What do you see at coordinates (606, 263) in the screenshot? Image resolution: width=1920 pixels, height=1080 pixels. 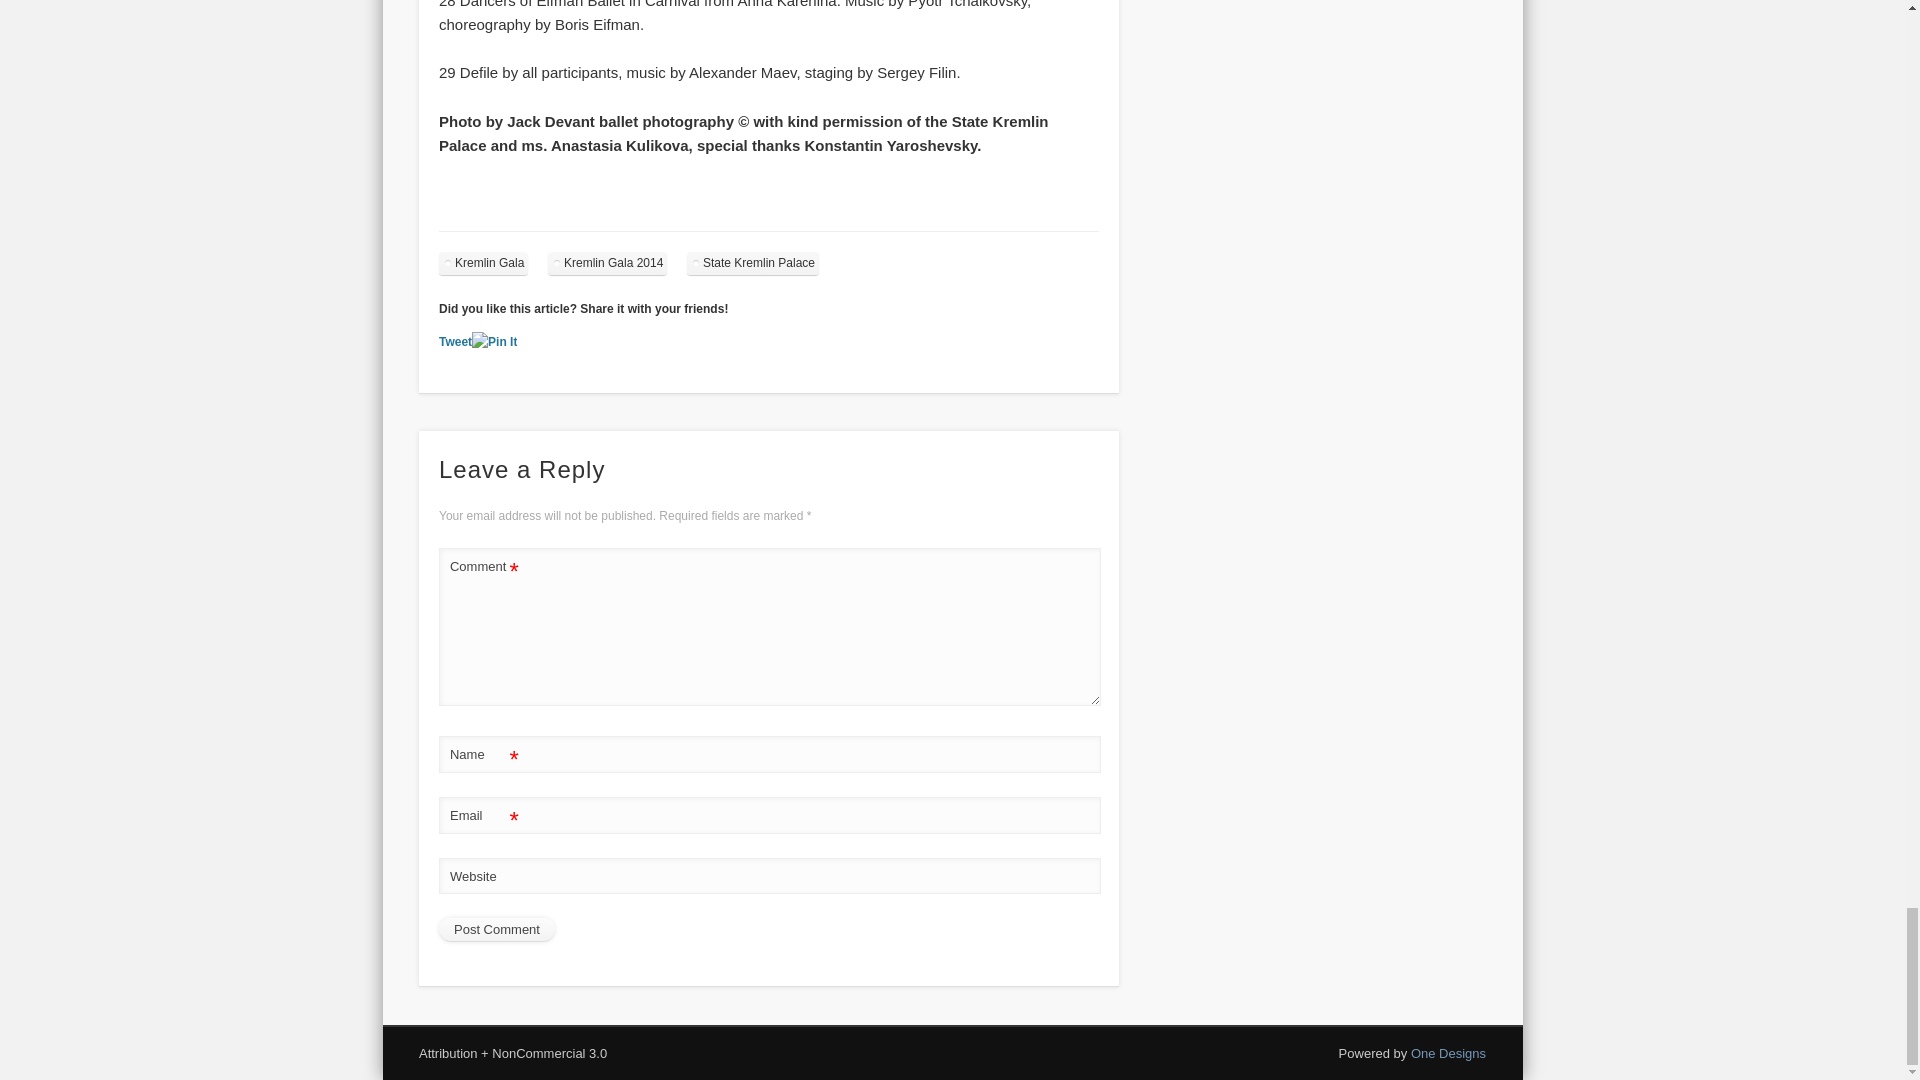 I see `Kremlin Gala 2014` at bounding box center [606, 263].